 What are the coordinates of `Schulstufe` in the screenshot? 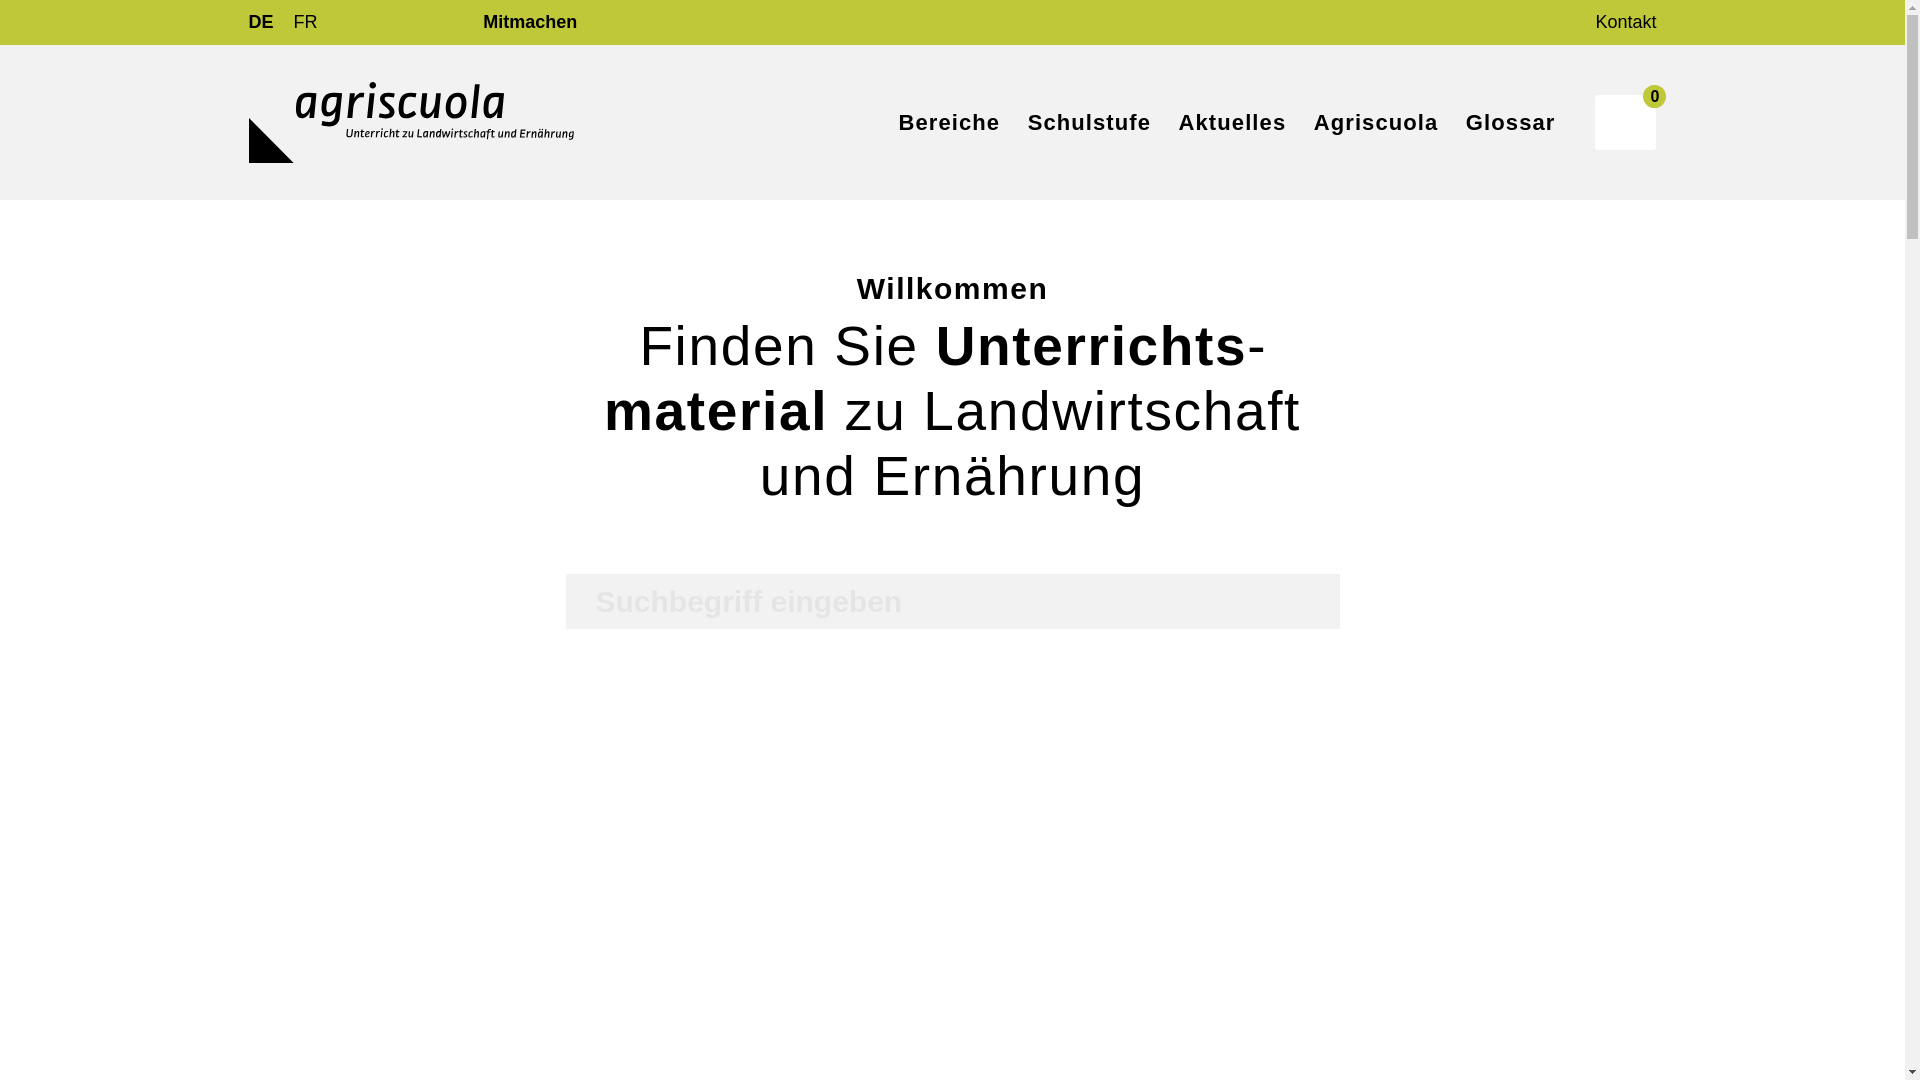 It's located at (1090, 123).